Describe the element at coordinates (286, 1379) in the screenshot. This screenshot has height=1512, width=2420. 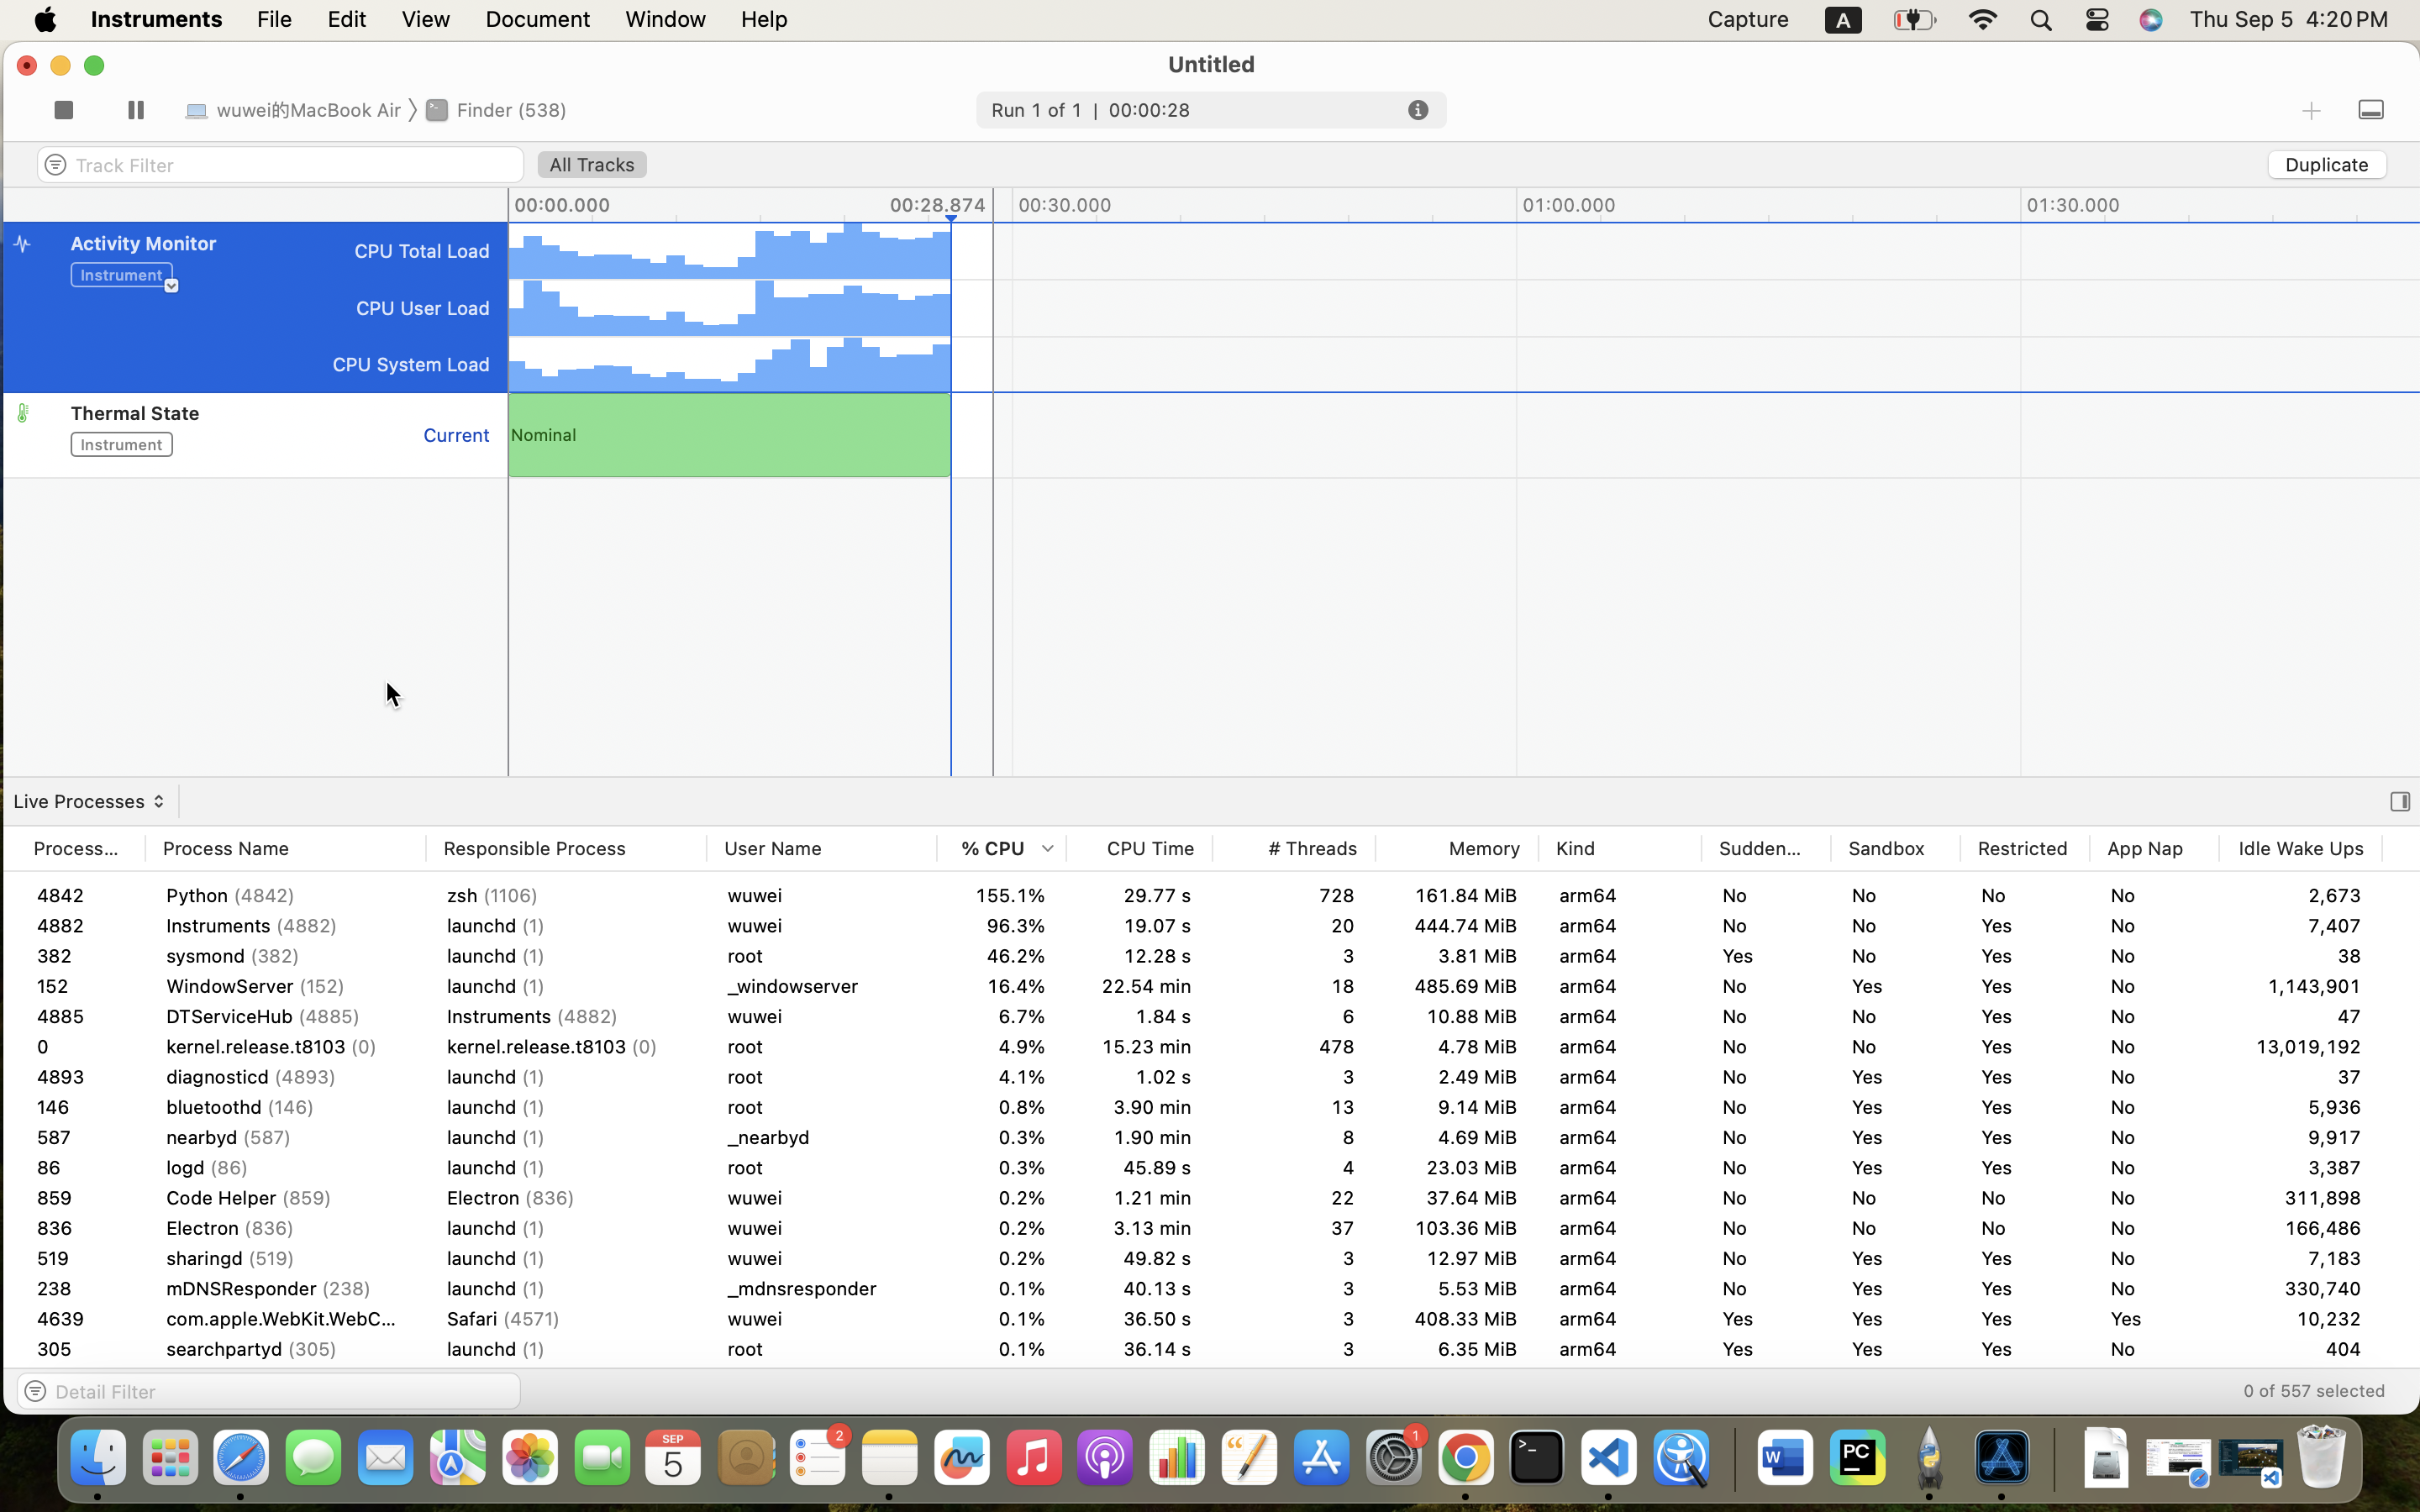
I see `com.apple.WebKit.WebContent (4639)` at that location.